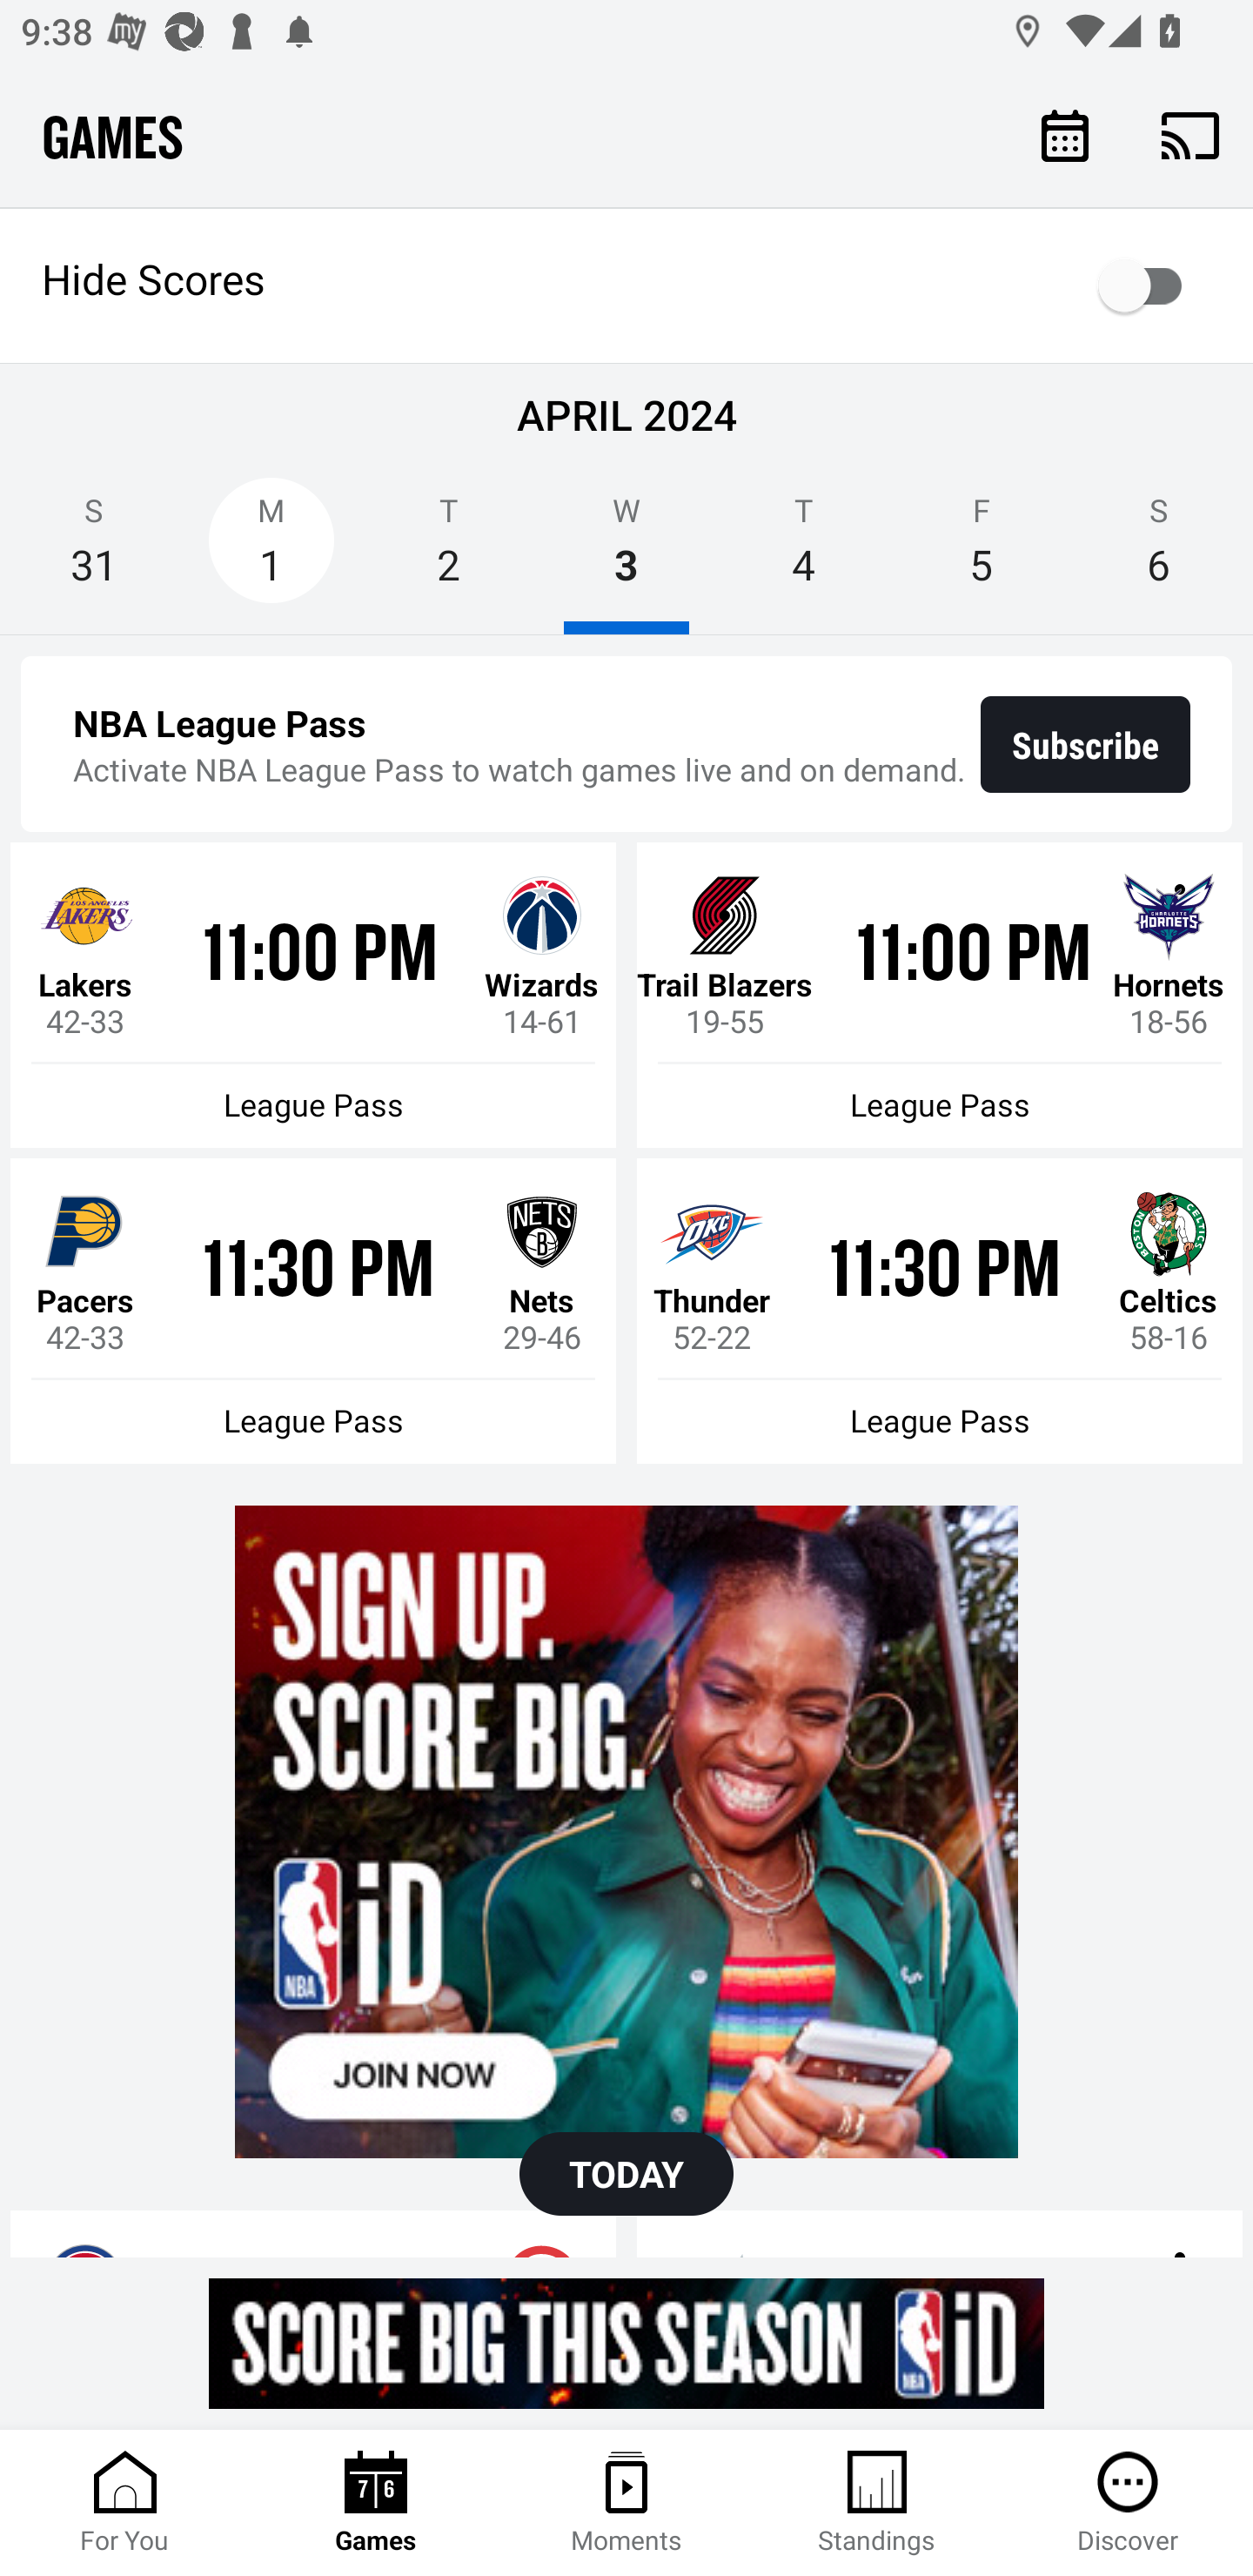 This screenshot has width=1253, height=2576. I want to click on S 6, so click(1159, 550).